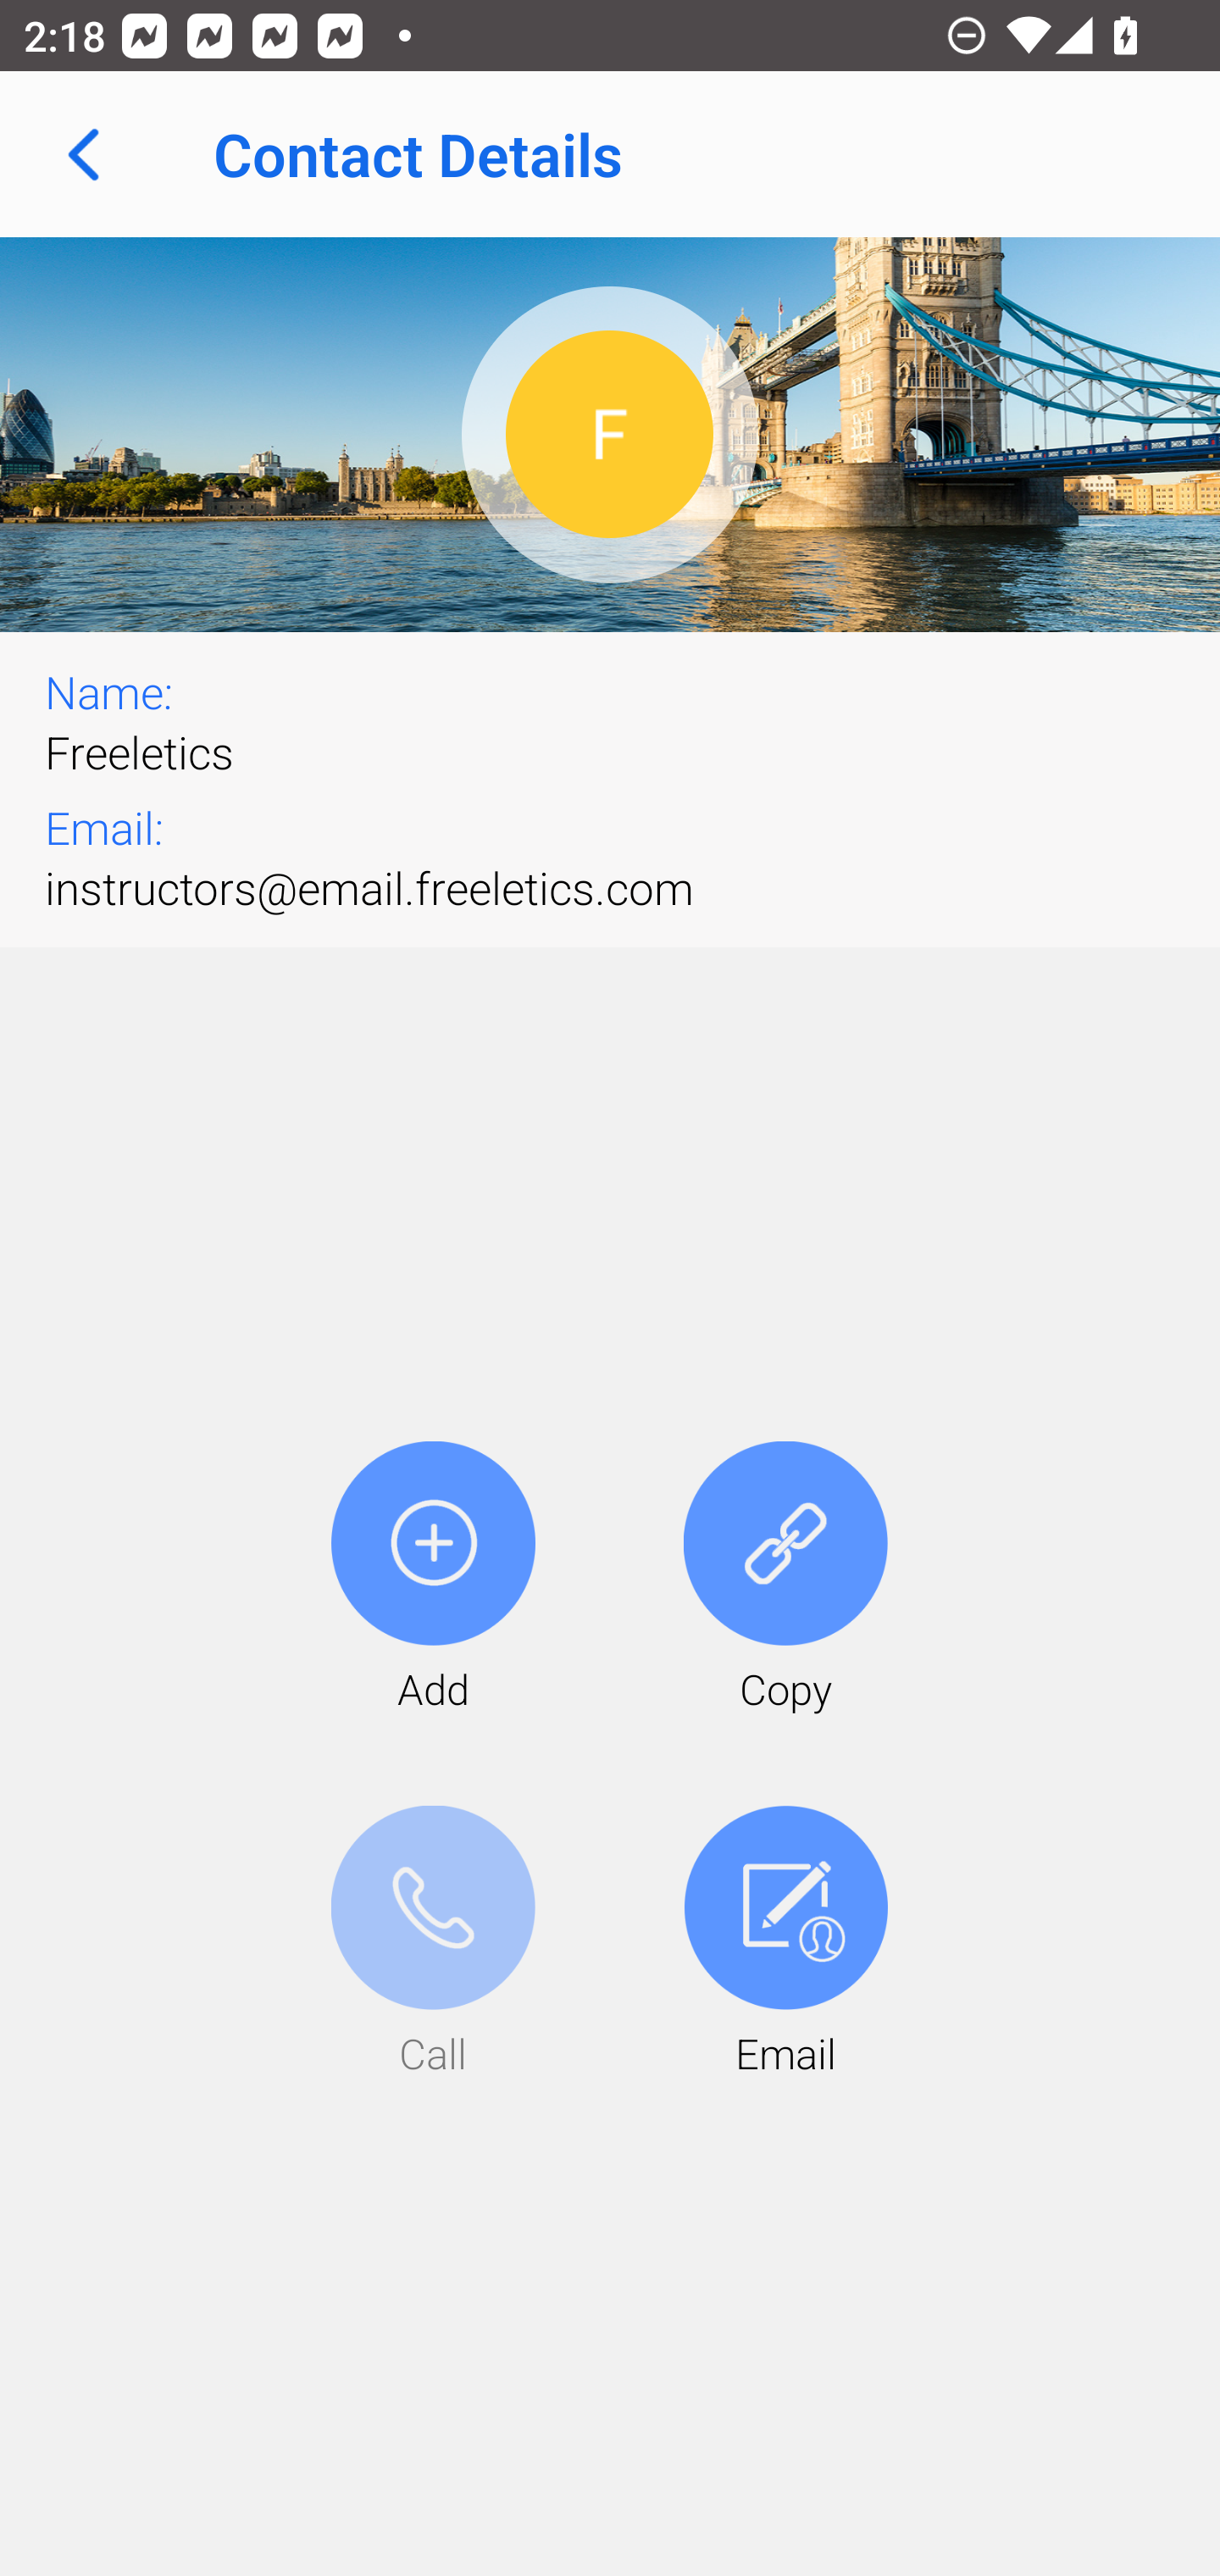 Image resolution: width=1220 pixels, height=2576 pixels. I want to click on Add, so click(434, 1579).